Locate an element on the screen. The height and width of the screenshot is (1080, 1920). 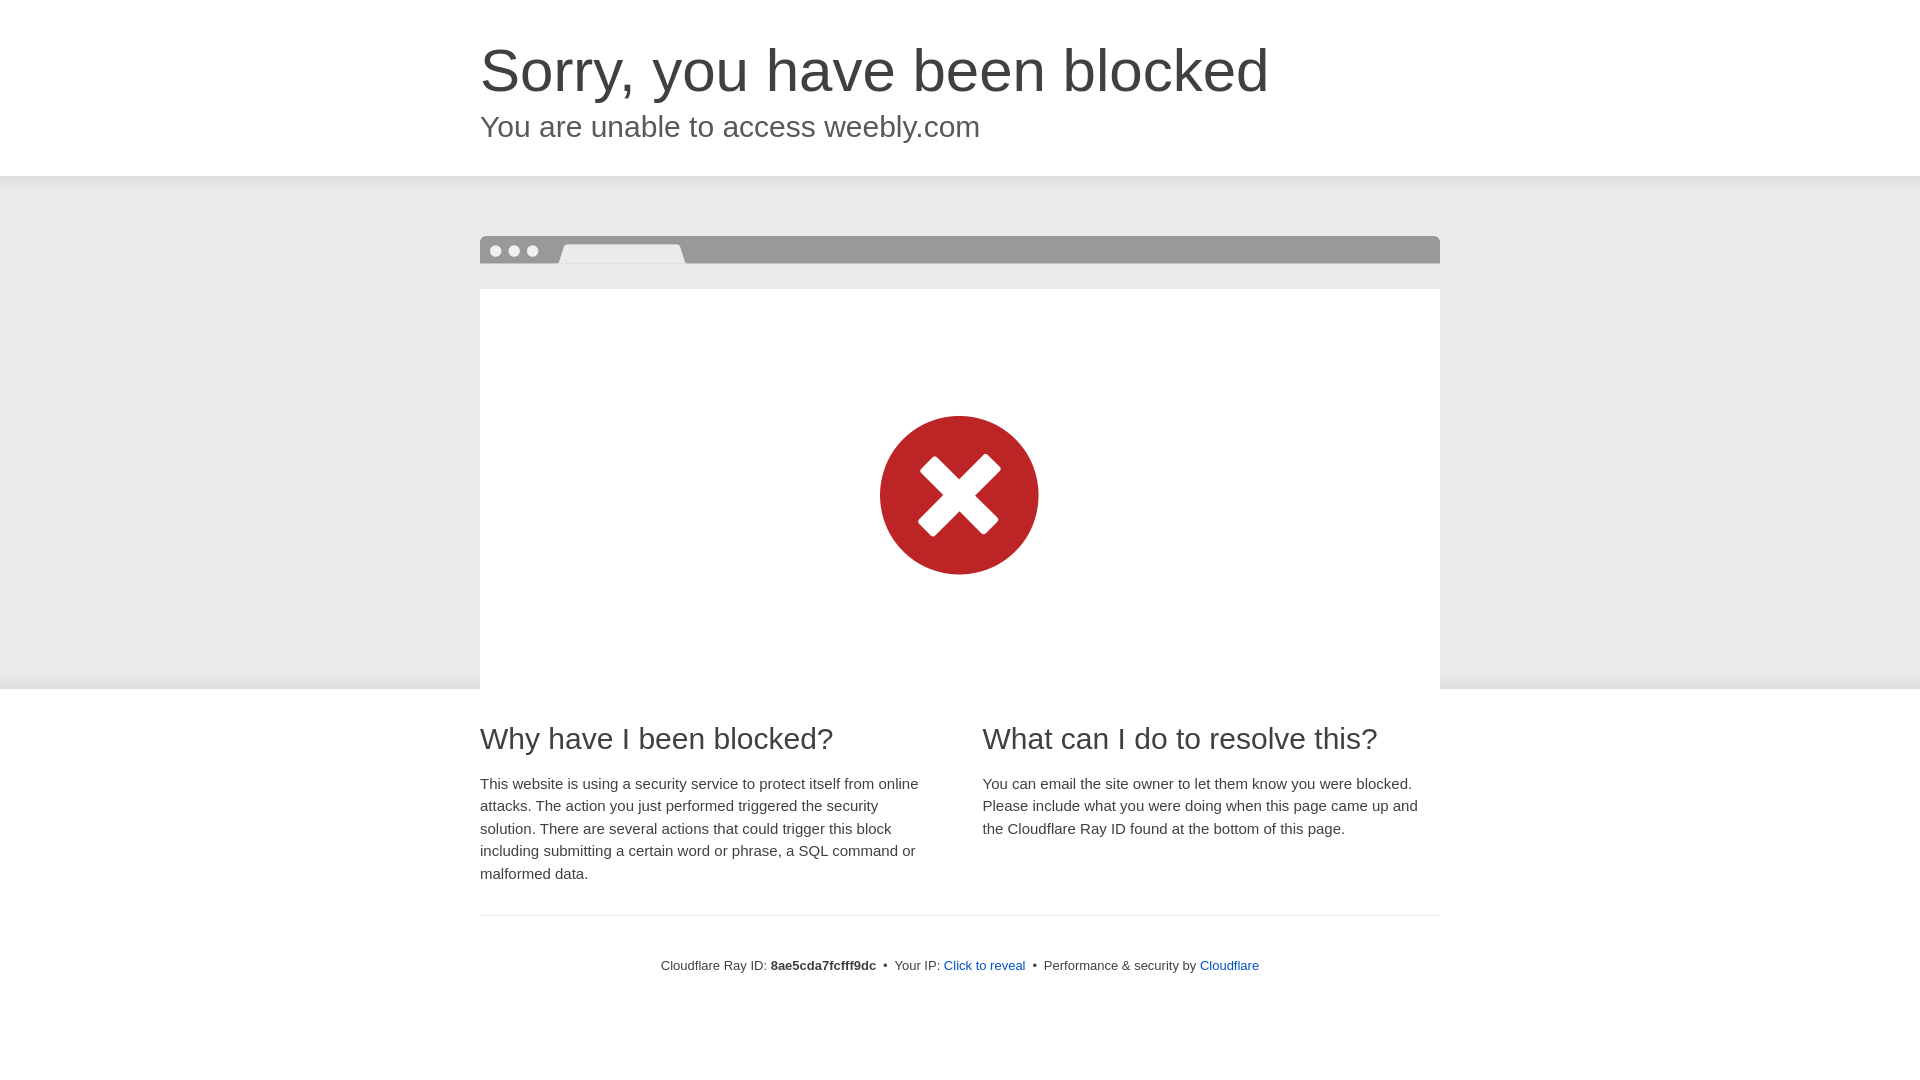
Click to reveal is located at coordinates (984, 966).